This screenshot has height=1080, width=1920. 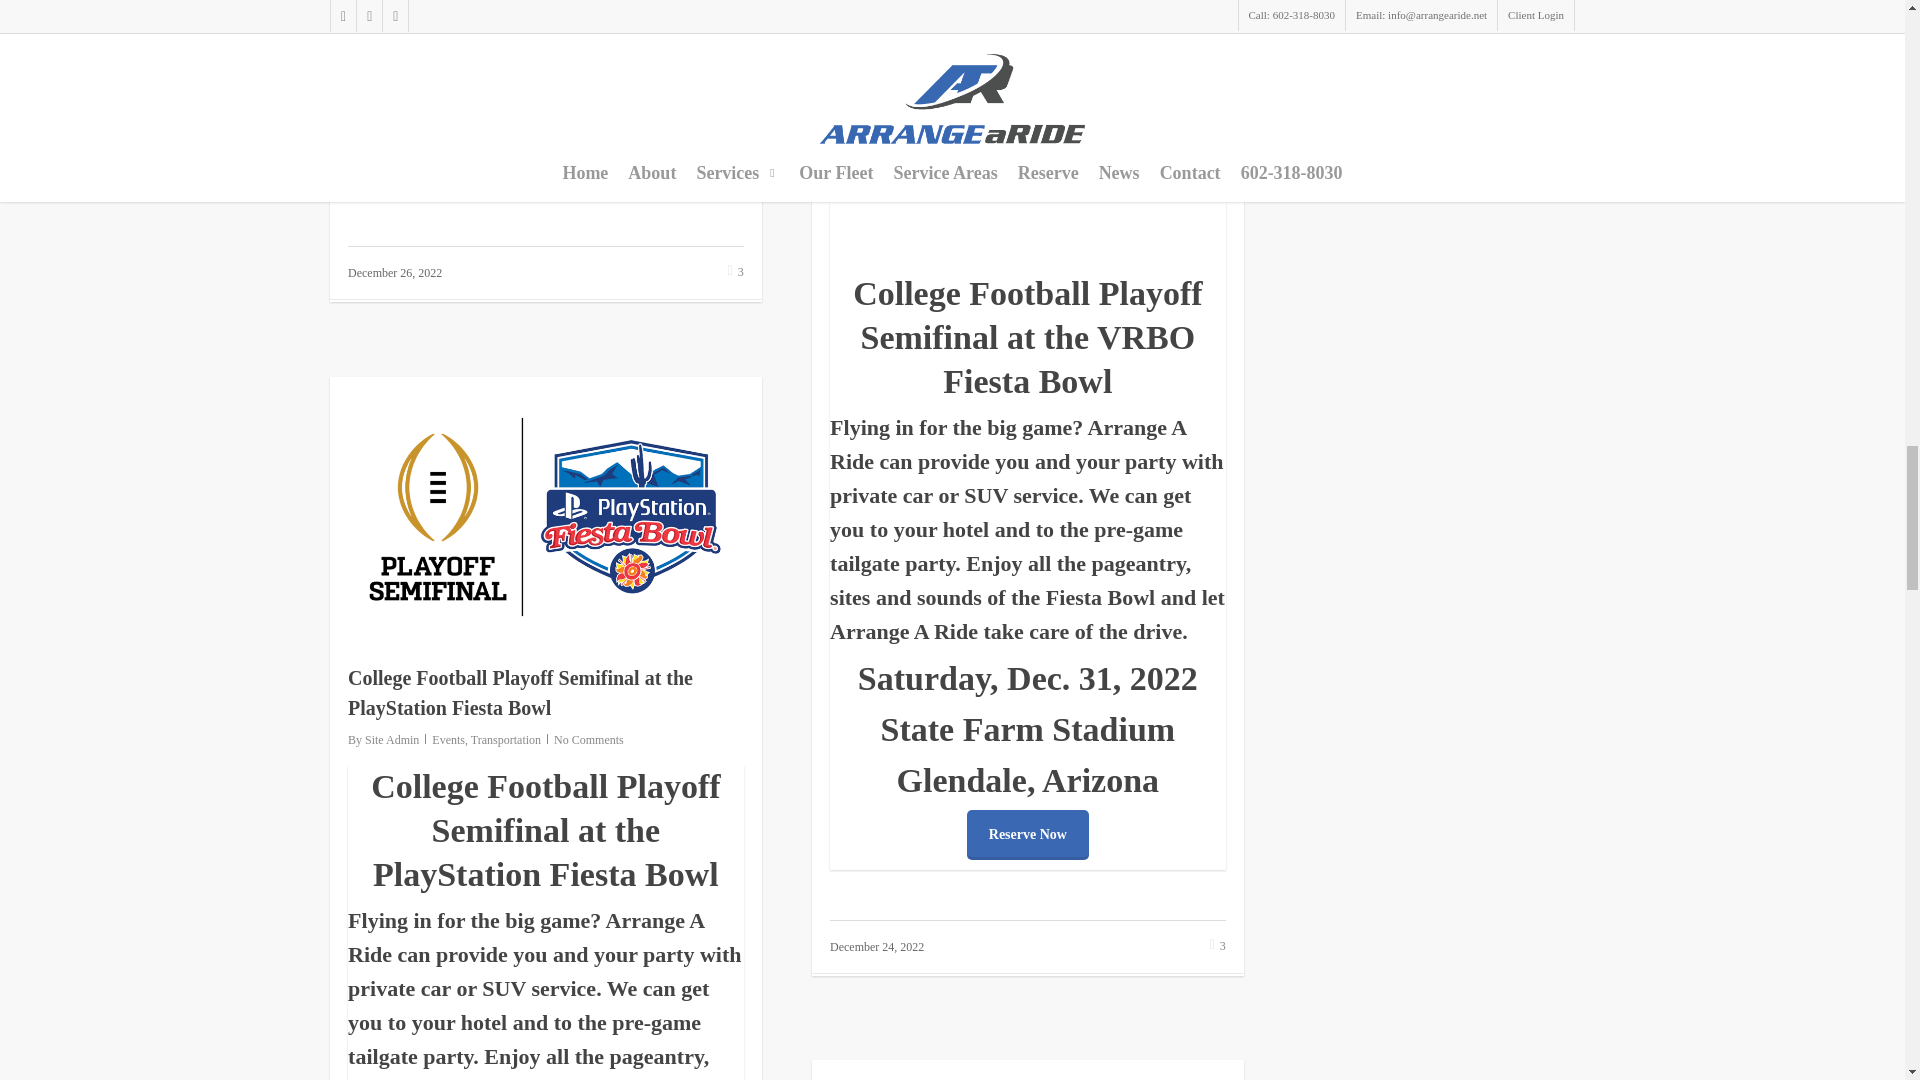 What do you see at coordinates (1218, 946) in the screenshot?
I see `Love this` at bounding box center [1218, 946].